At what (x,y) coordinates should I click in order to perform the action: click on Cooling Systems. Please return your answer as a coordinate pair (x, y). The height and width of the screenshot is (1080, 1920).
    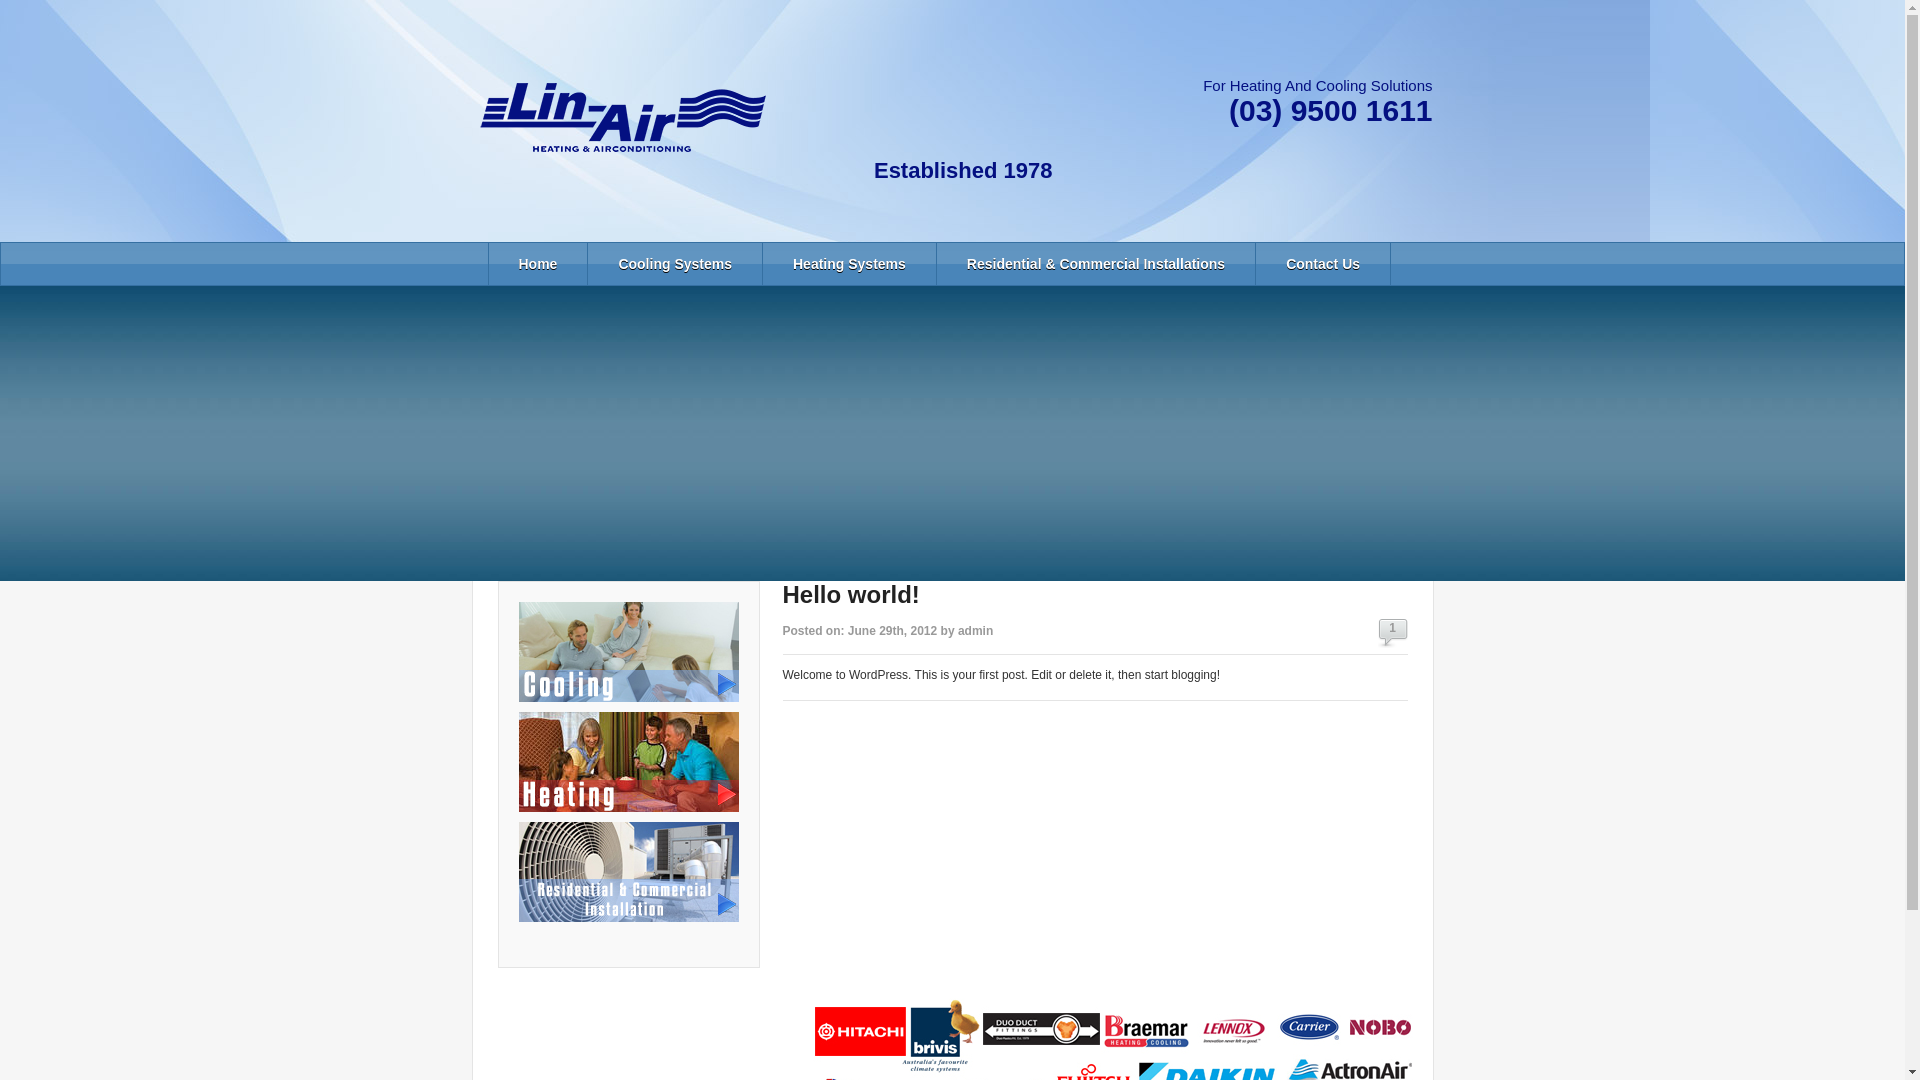
    Looking at the image, I should click on (675, 264).